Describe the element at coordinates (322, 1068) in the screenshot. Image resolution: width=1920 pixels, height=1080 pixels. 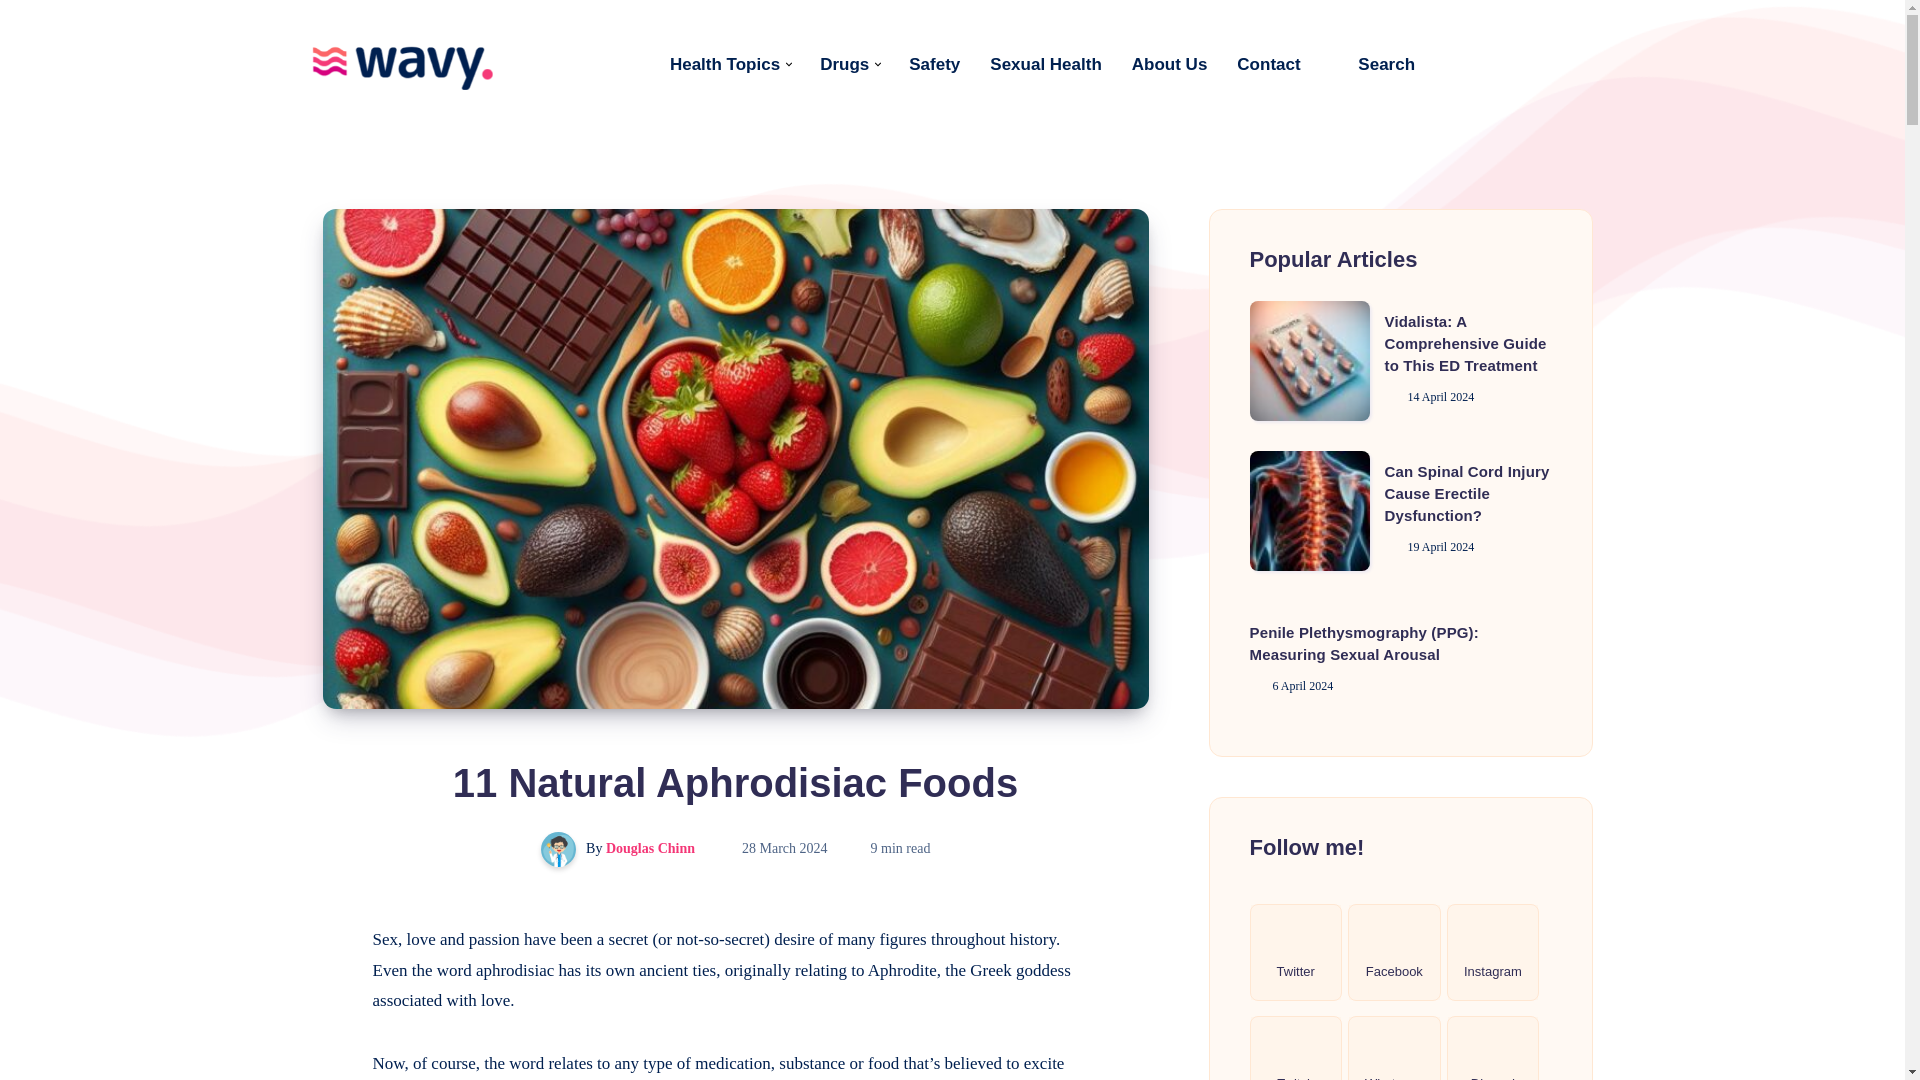
I see `Share on Telegram` at that location.